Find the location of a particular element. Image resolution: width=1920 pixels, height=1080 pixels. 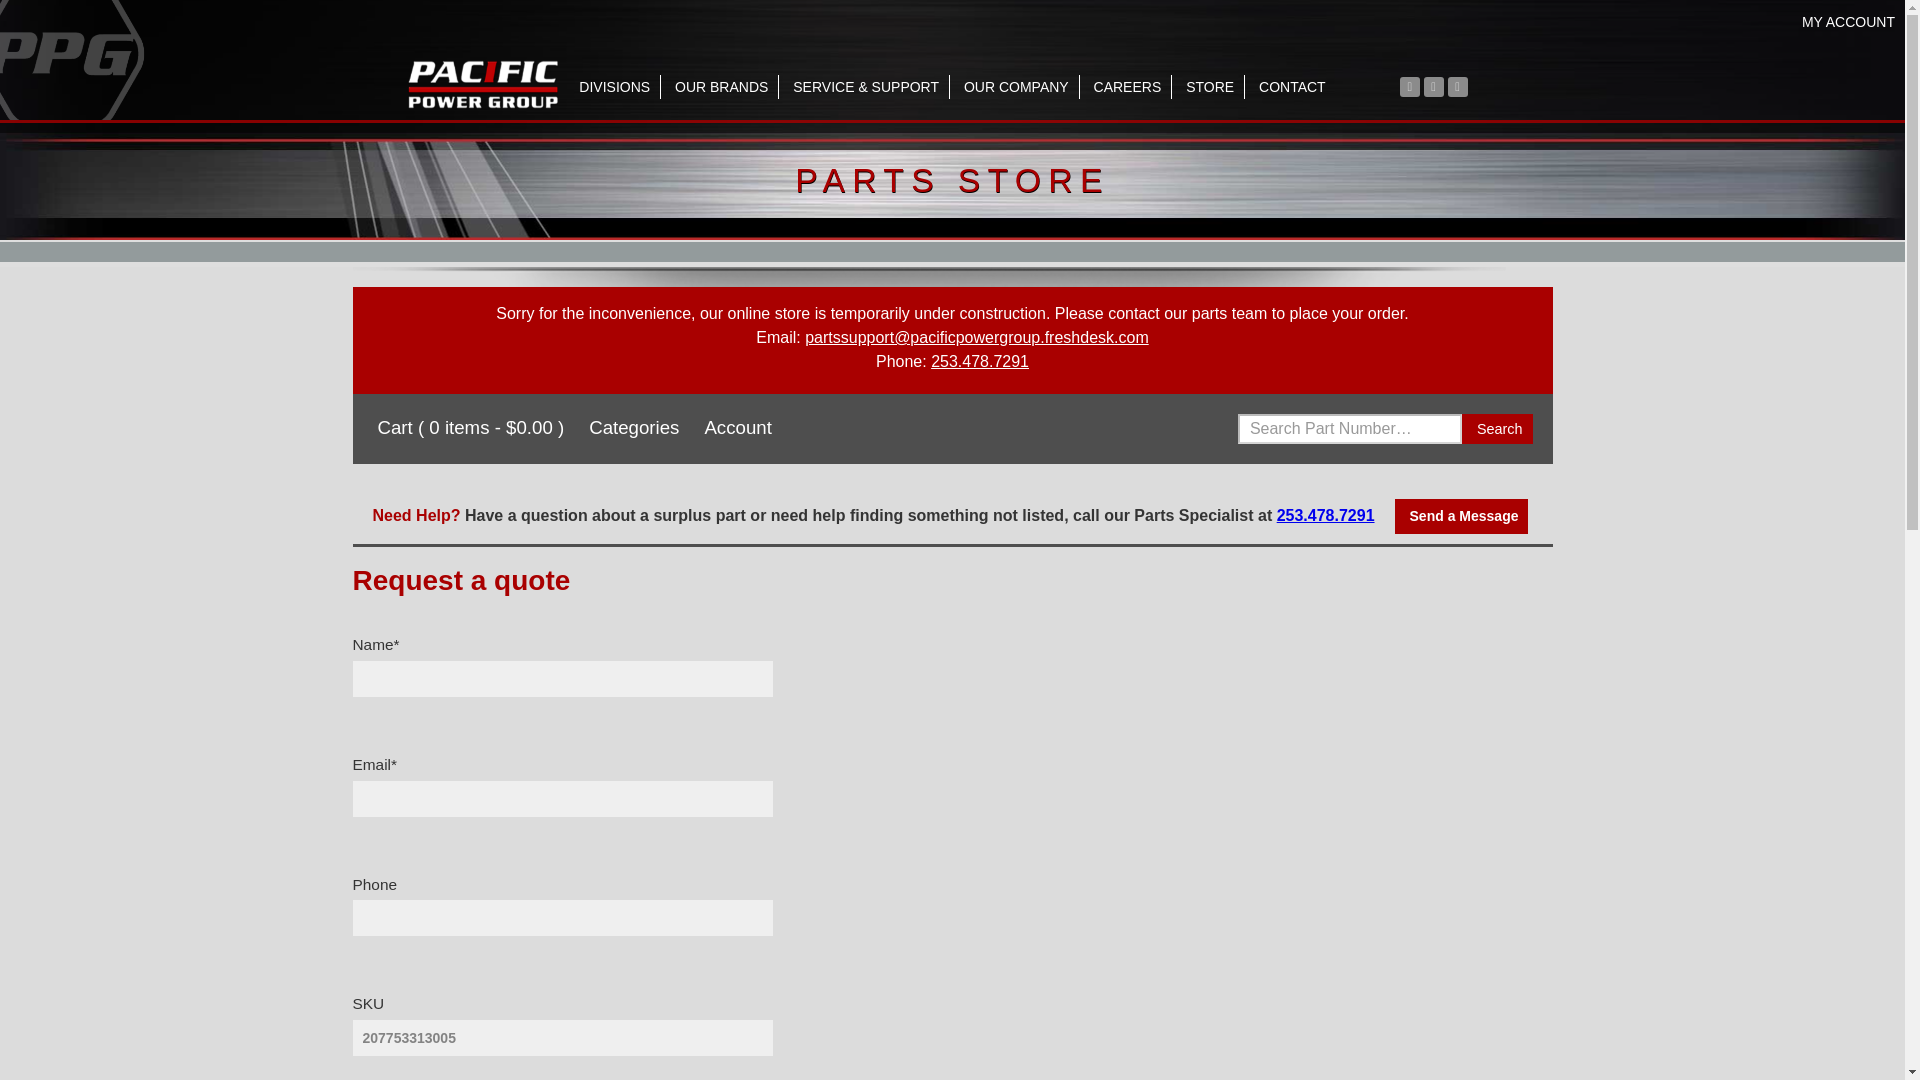

CAREERS is located at coordinates (1128, 86).